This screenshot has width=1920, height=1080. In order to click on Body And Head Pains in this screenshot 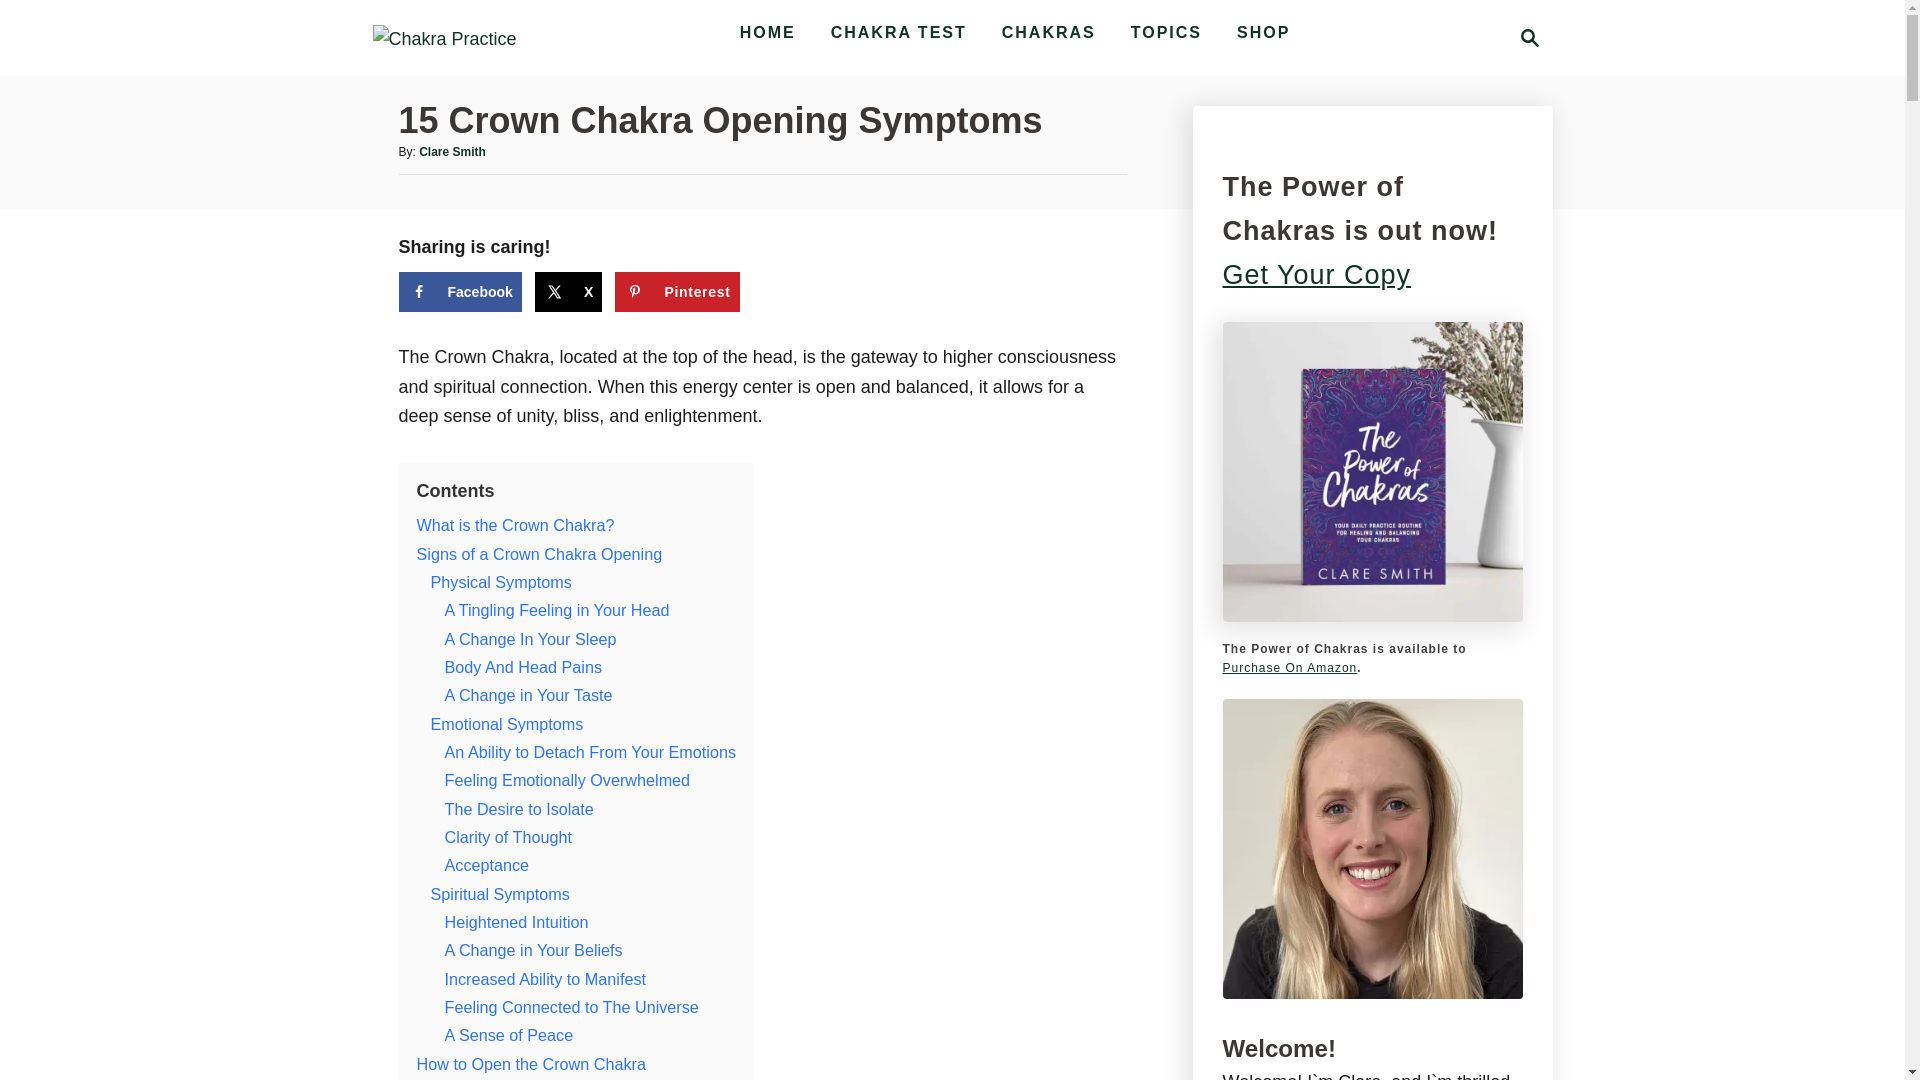, I will do `click(522, 666)`.